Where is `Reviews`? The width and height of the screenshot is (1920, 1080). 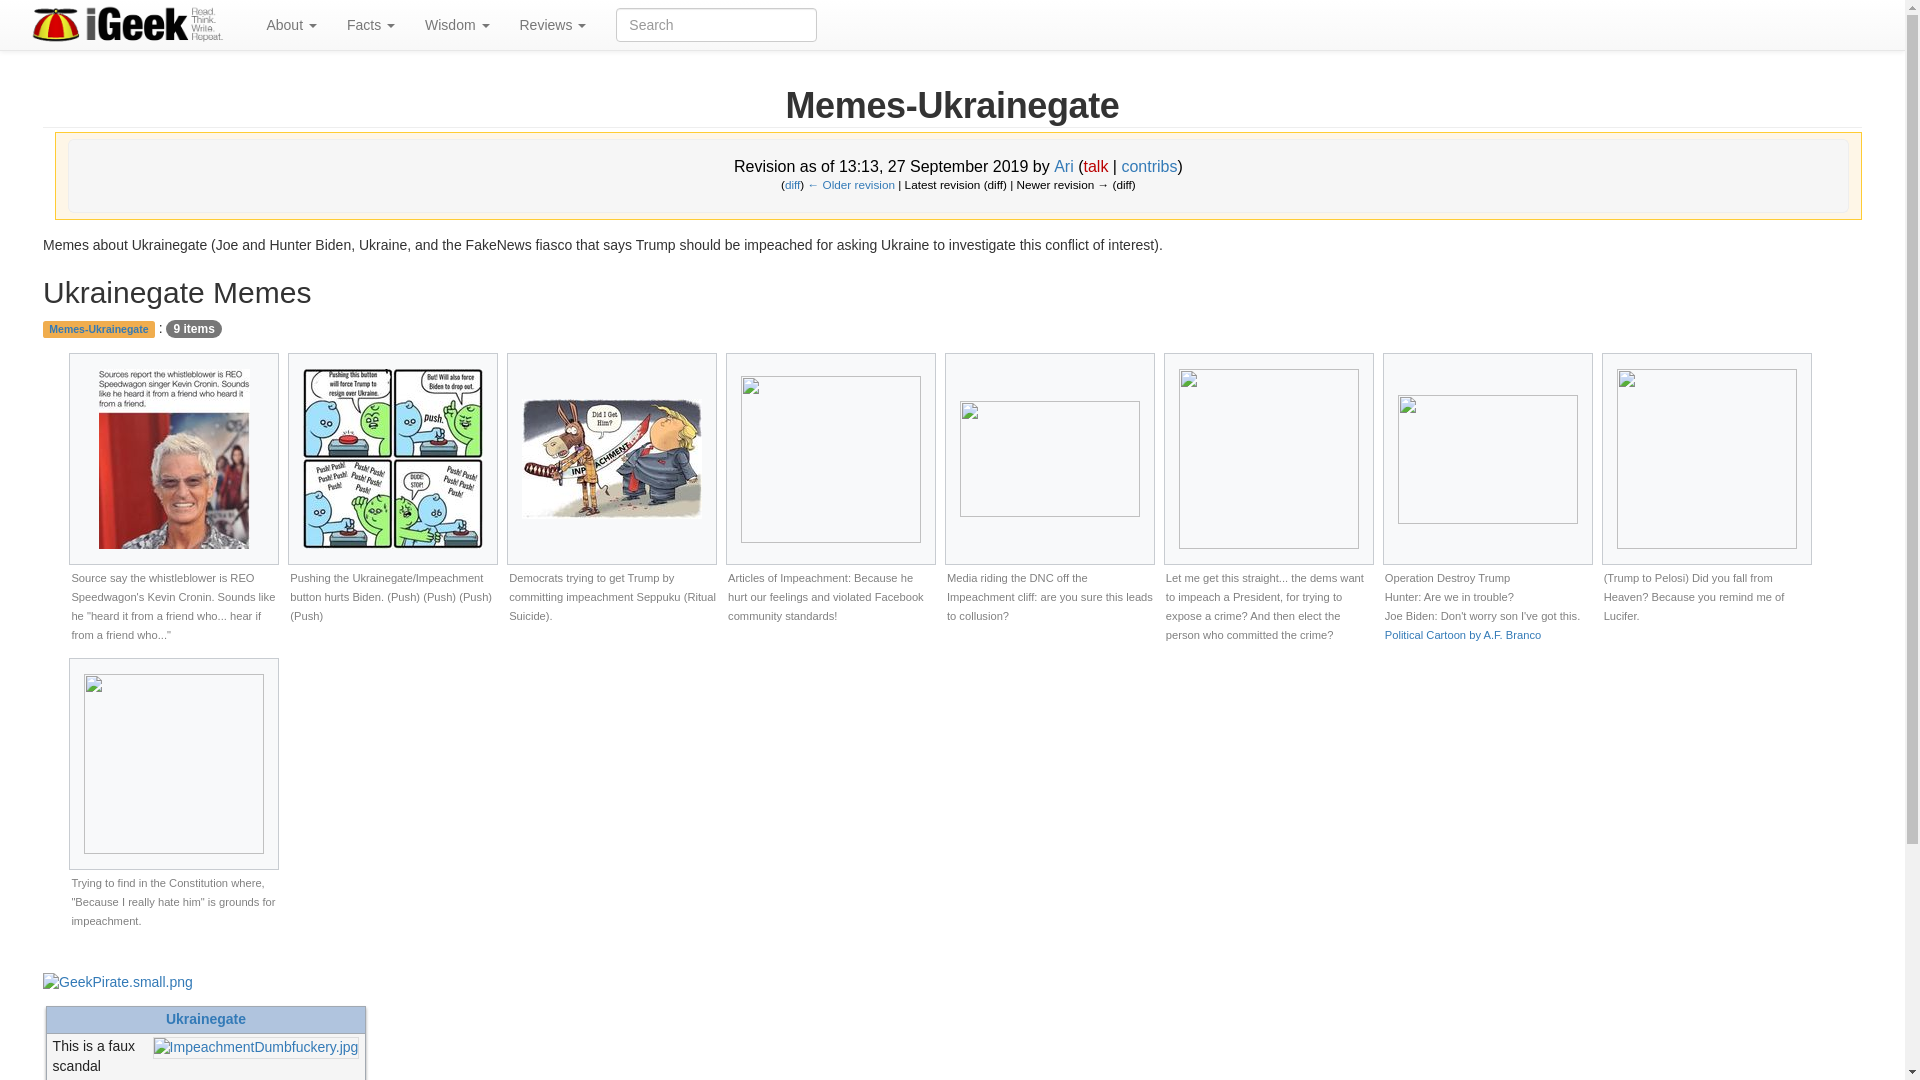
Reviews is located at coordinates (552, 24).